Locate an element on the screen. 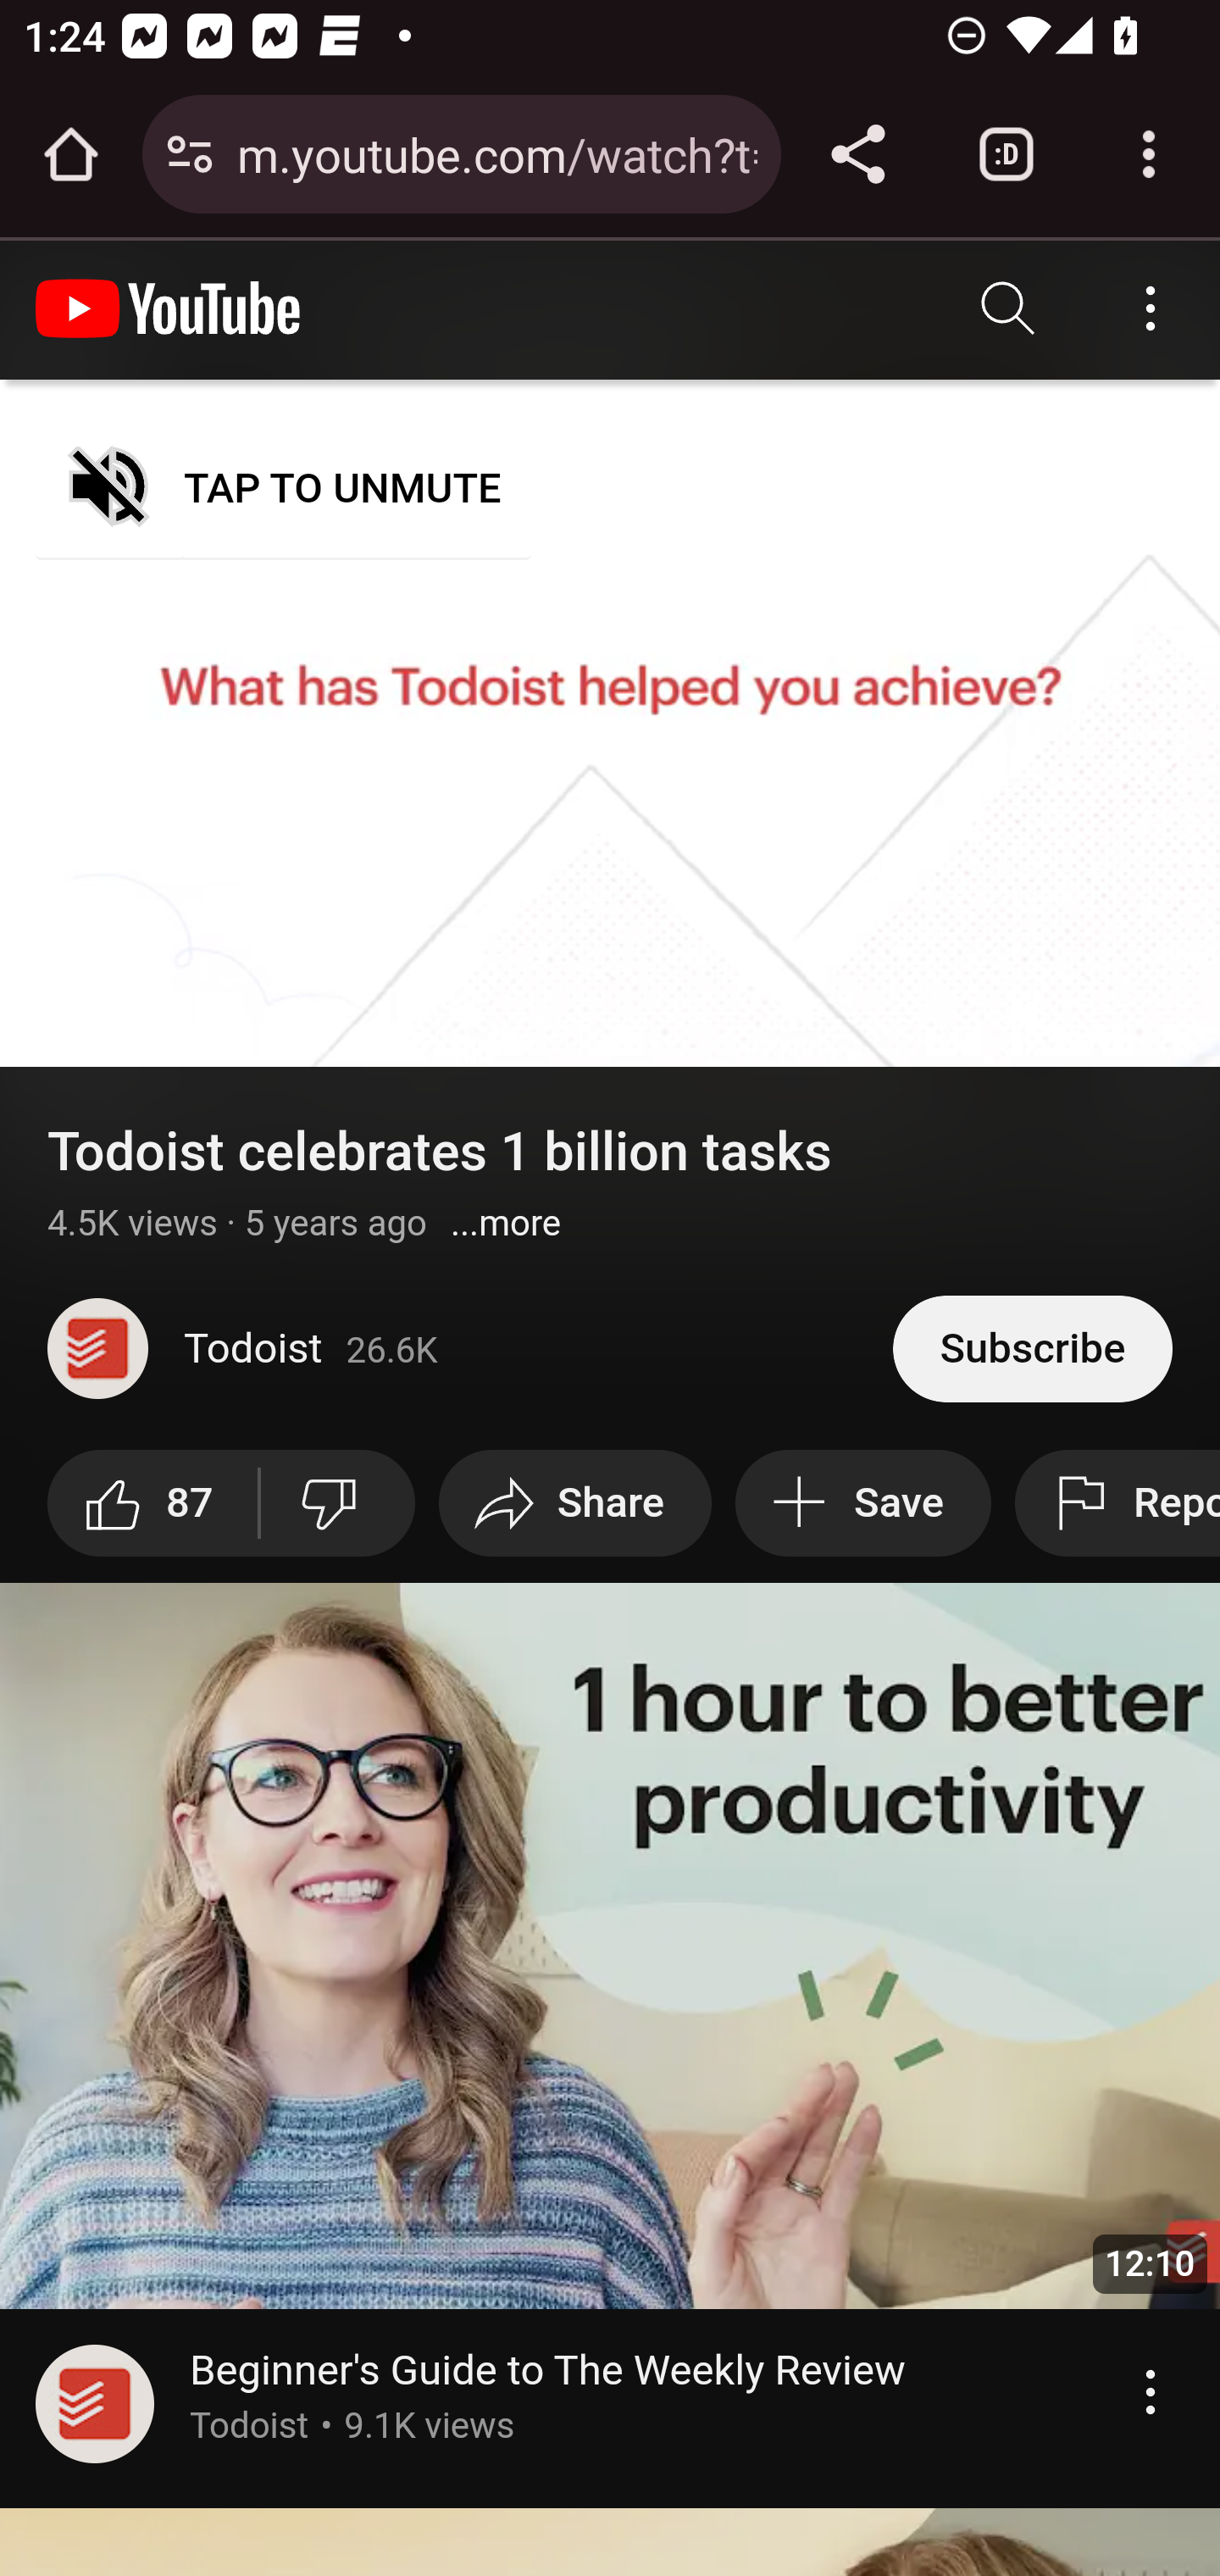 This screenshot has width=1220, height=2576. TAP TO UNMUTE is located at coordinates (285, 486).